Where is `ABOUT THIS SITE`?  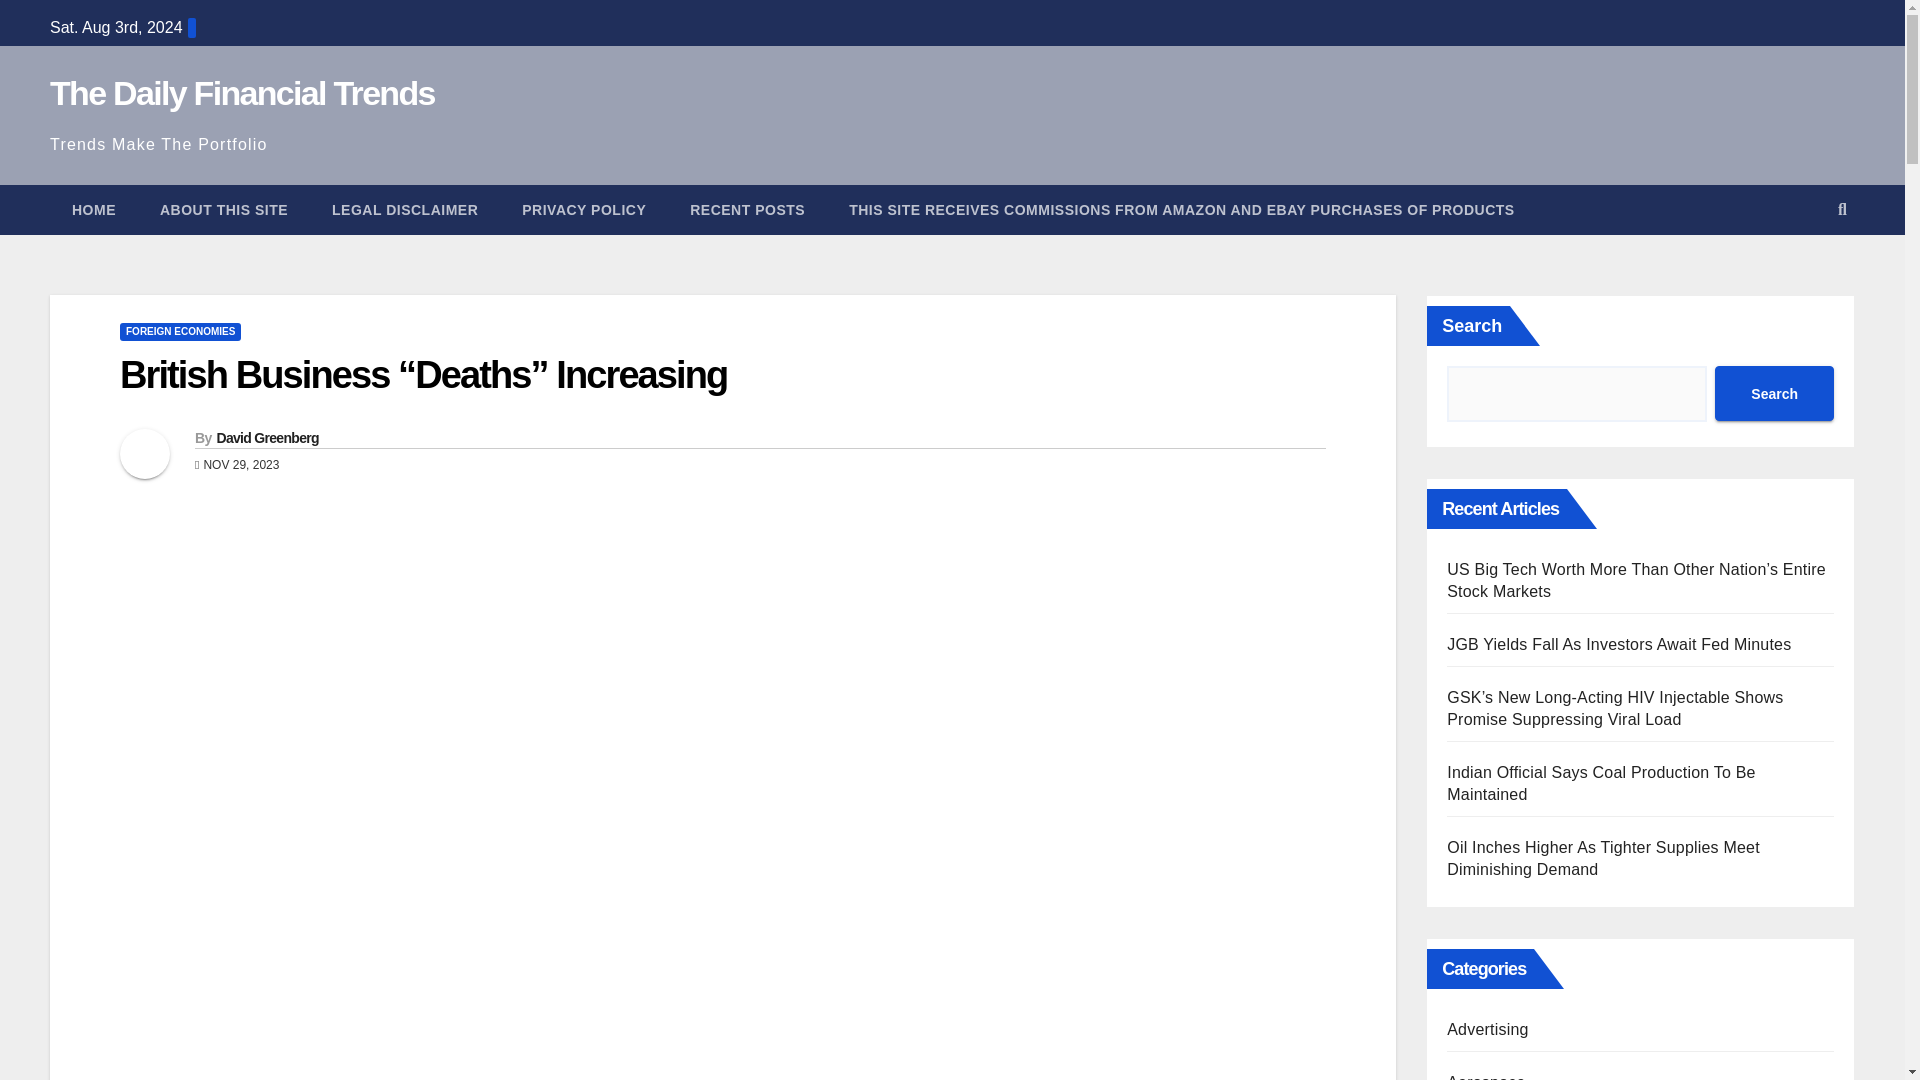 ABOUT THIS SITE is located at coordinates (224, 210).